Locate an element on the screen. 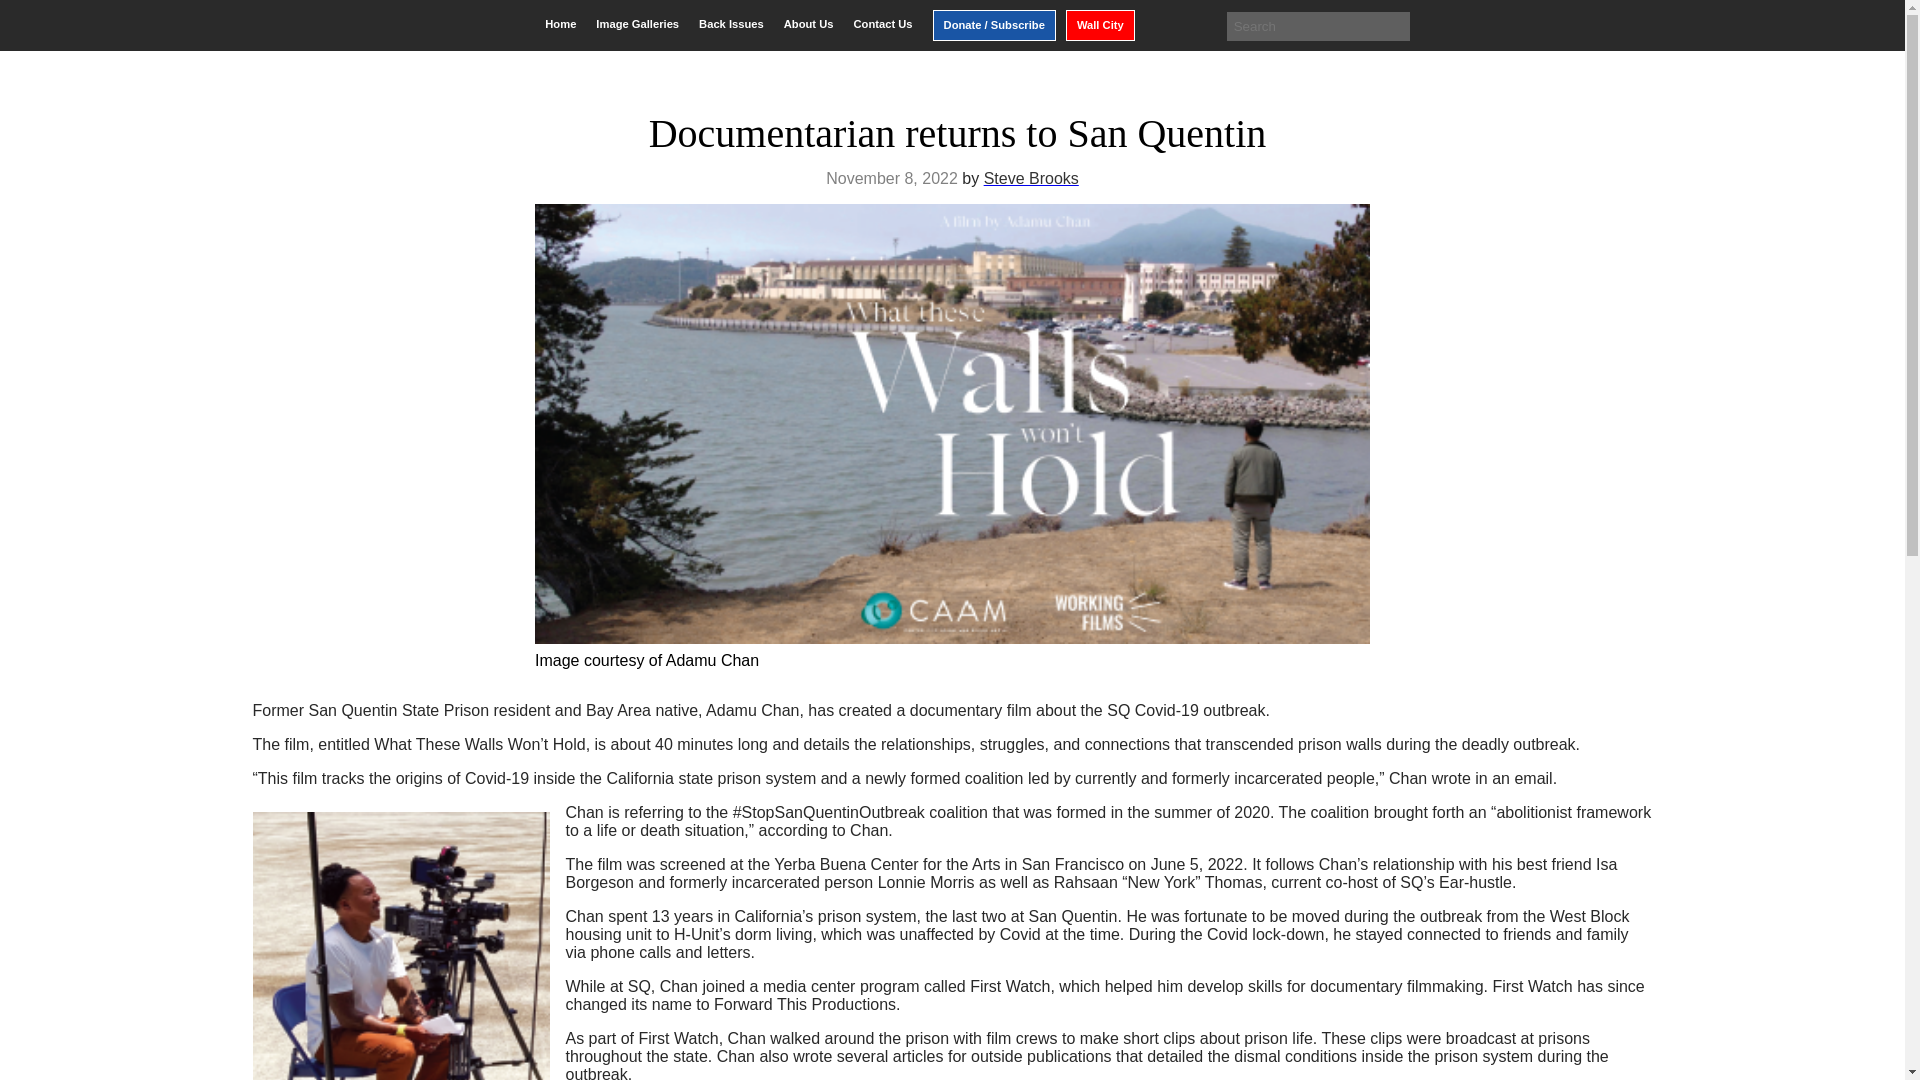 The image size is (1920, 1080). Contact Us is located at coordinates (882, 24).